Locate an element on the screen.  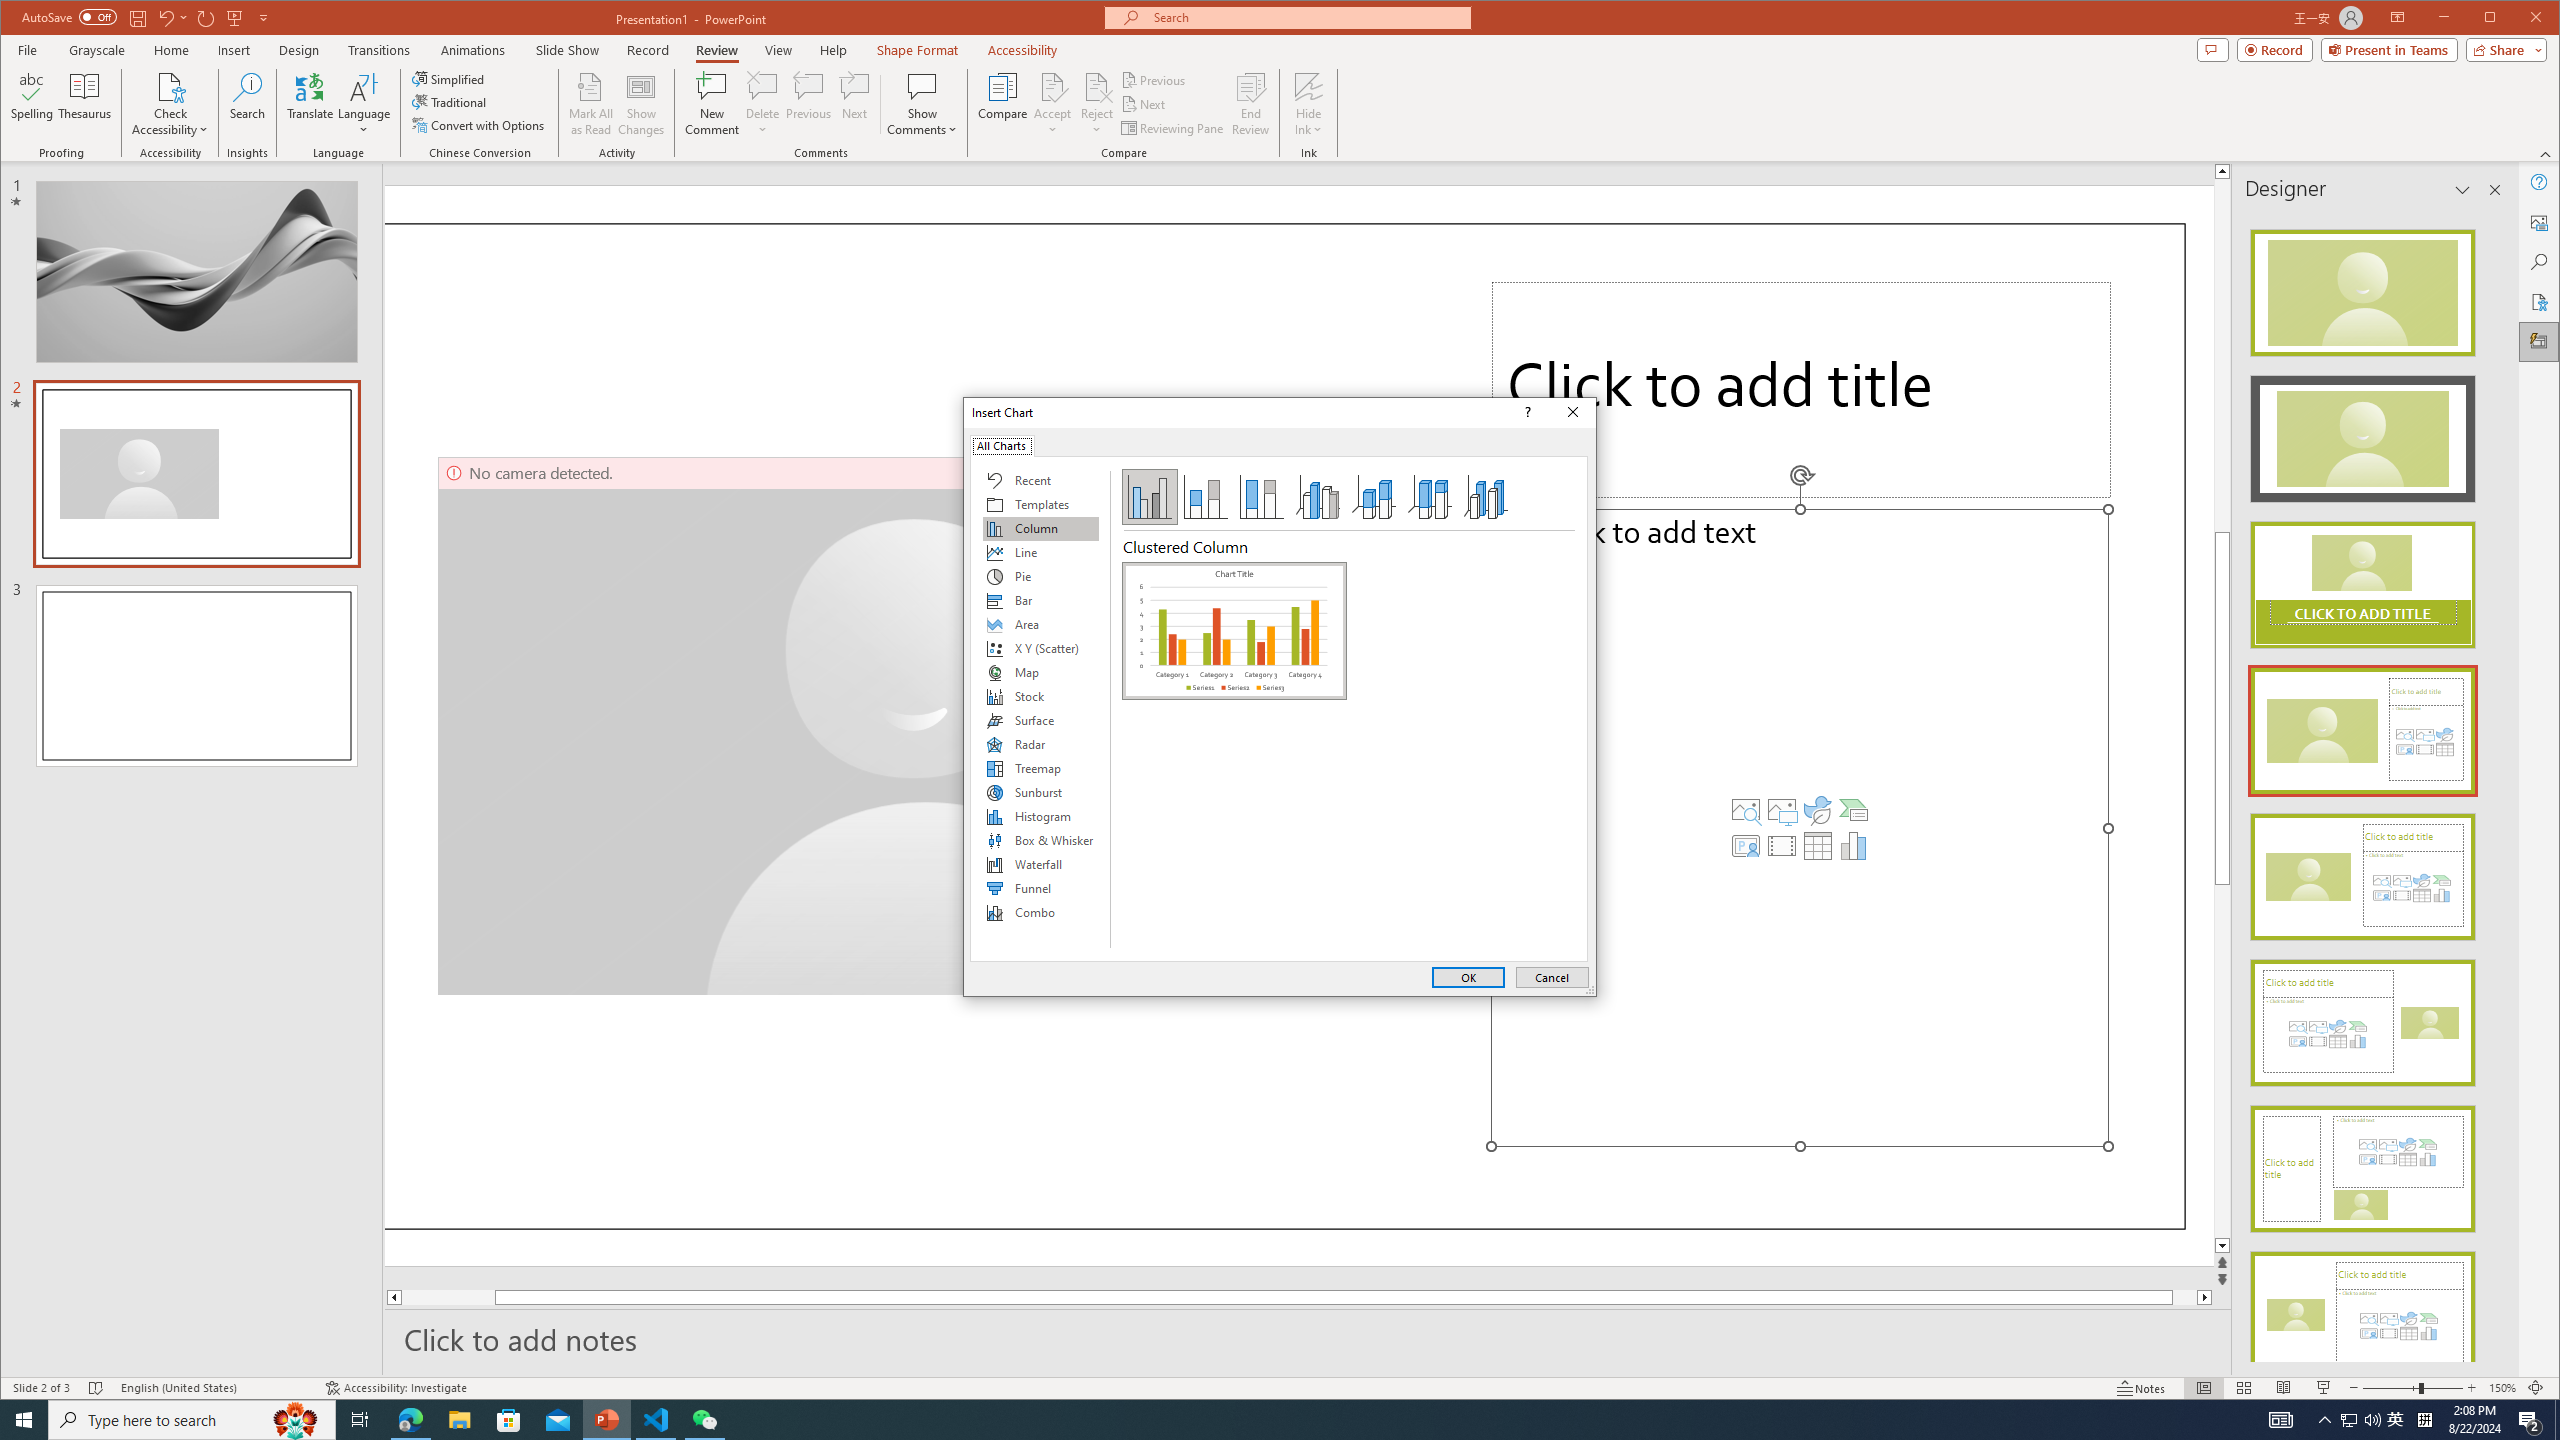
X Y (Scatter) is located at coordinates (1040, 648).